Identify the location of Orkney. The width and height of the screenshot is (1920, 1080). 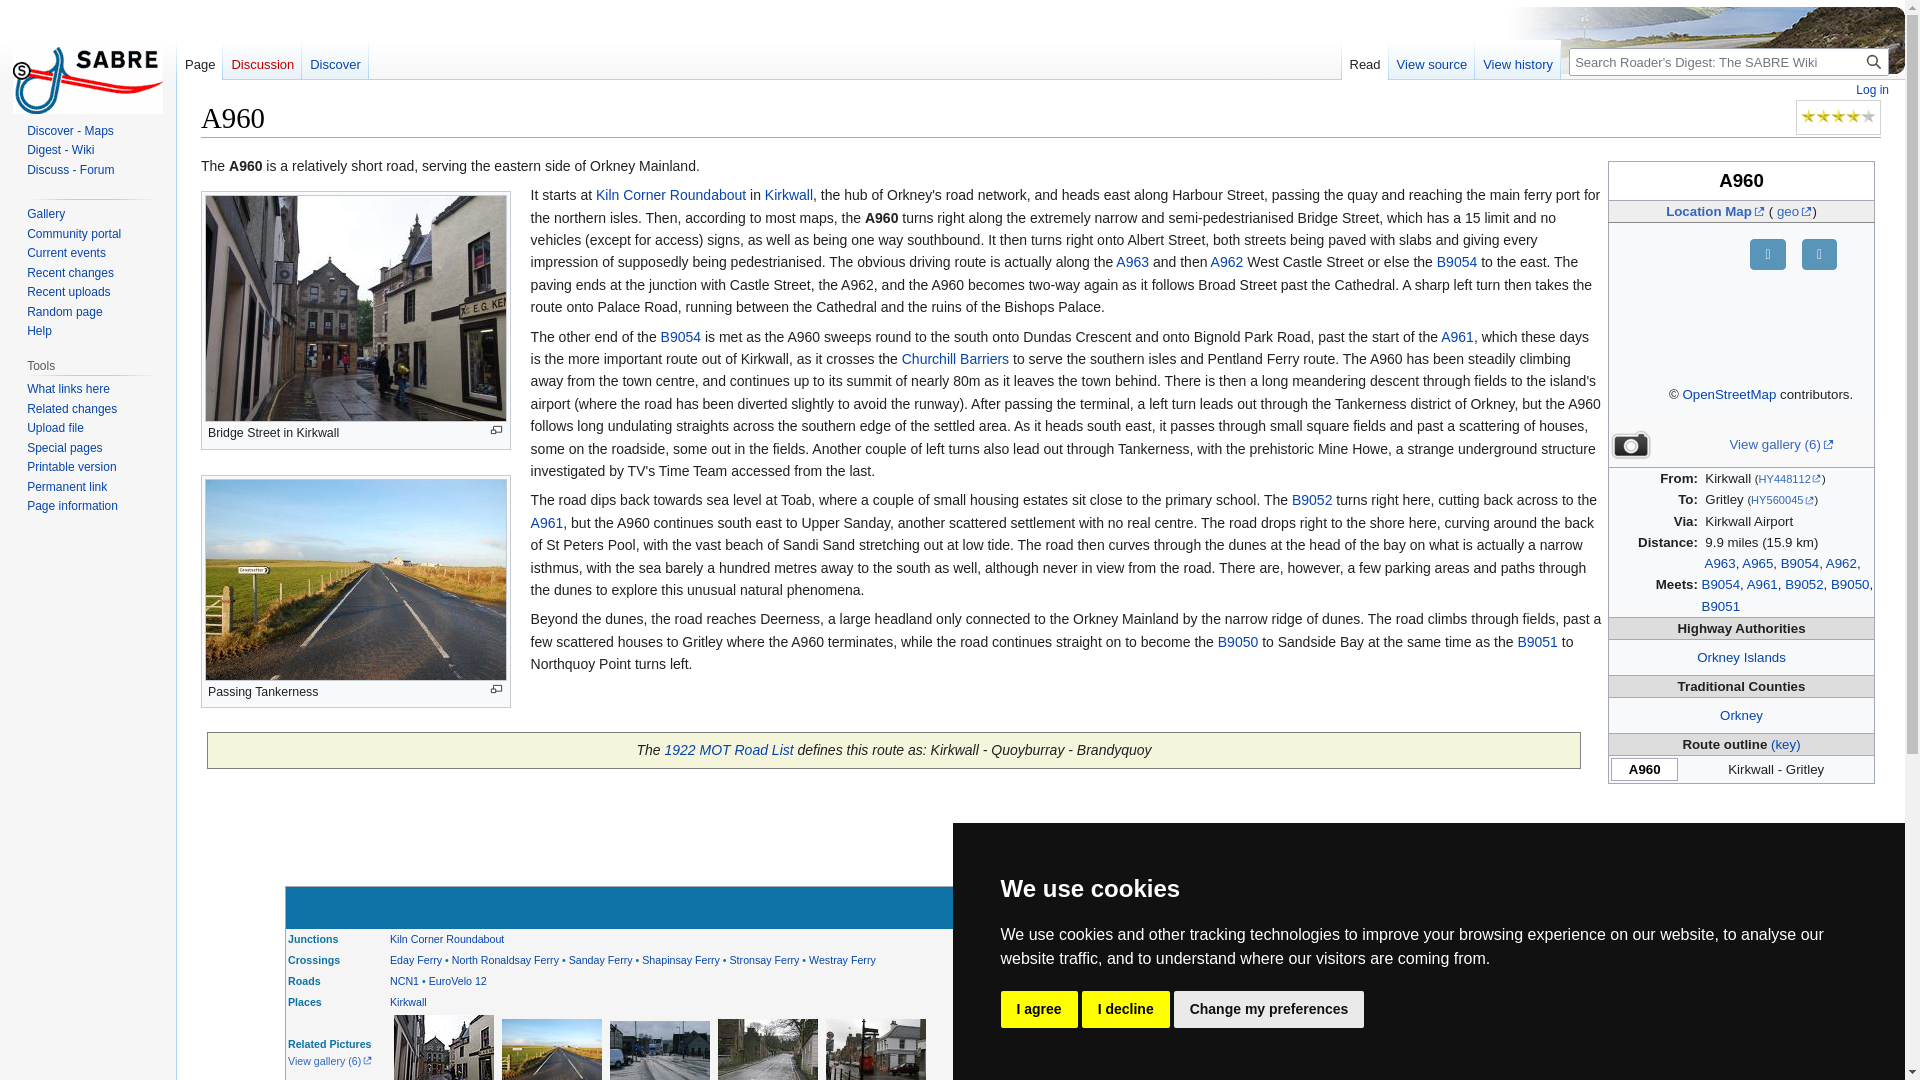
(1741, 715).